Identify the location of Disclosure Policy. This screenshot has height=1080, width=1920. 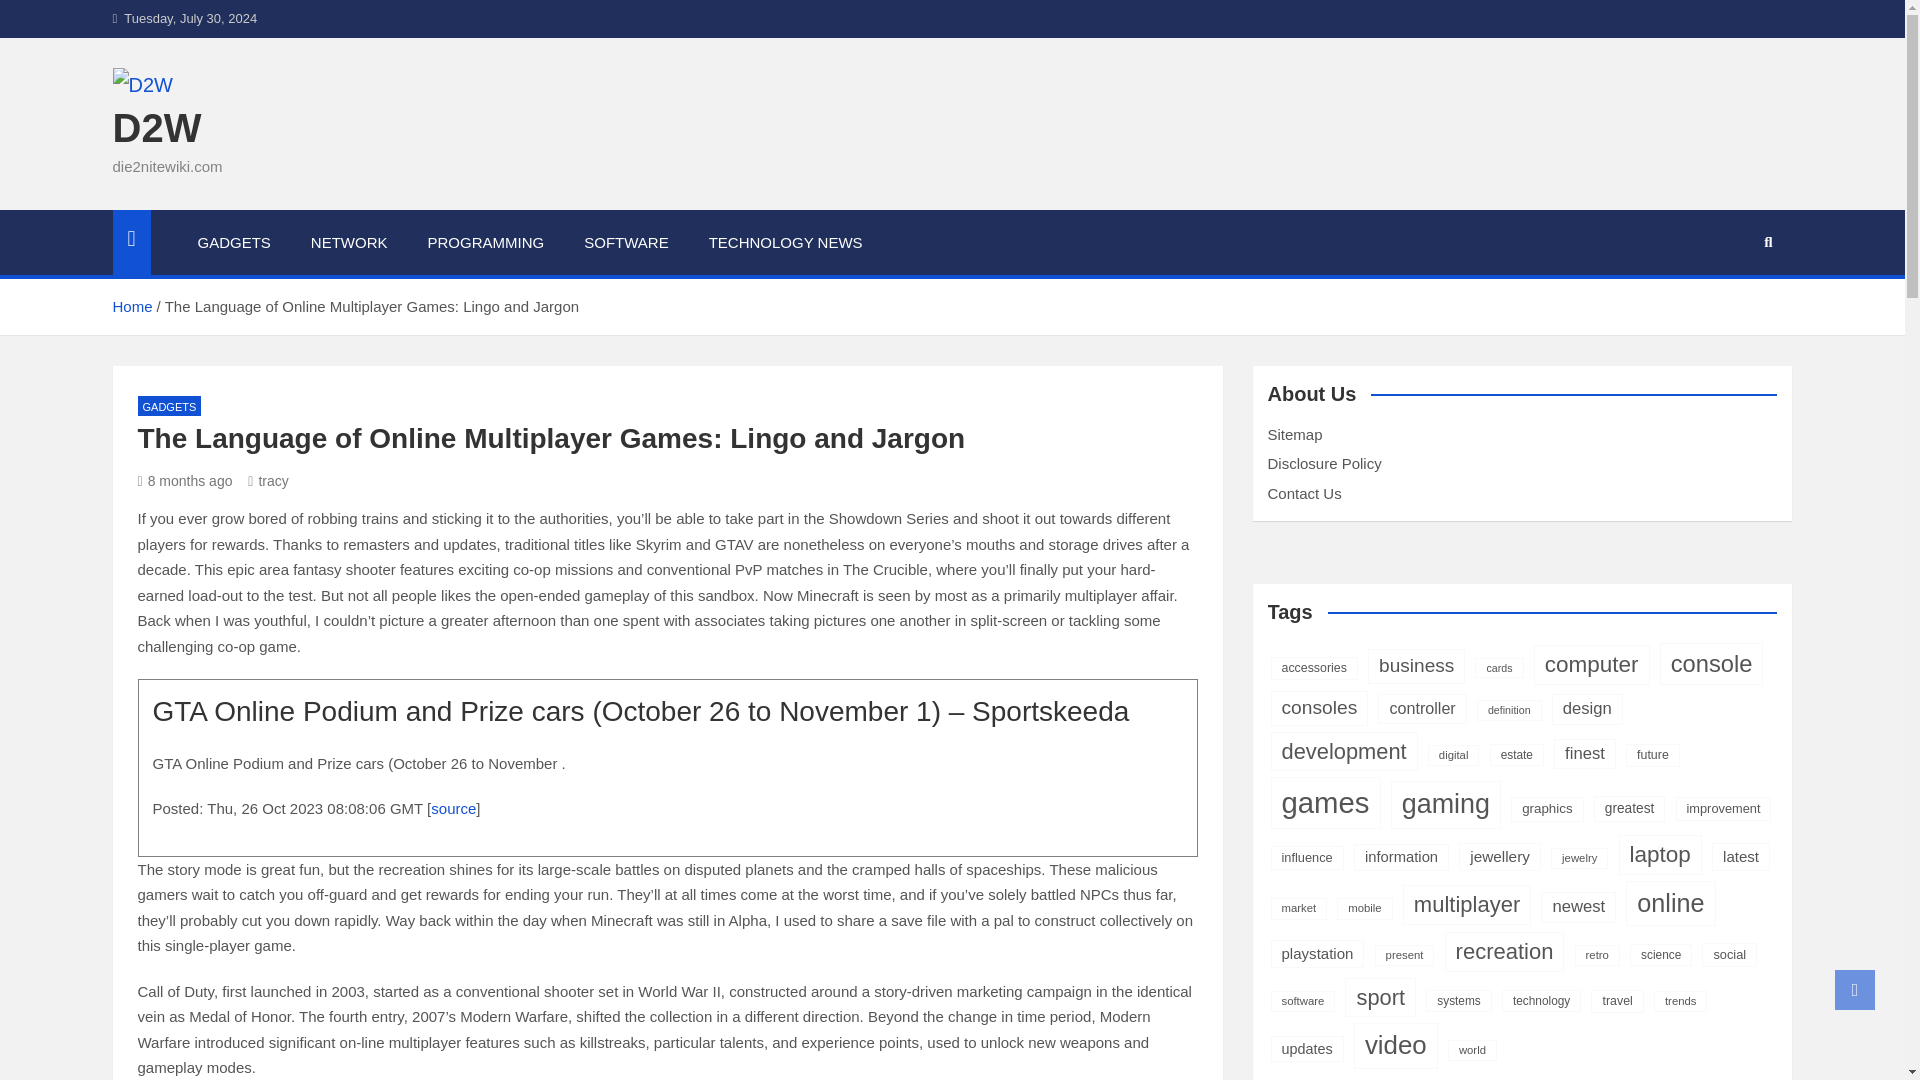
(1324, 462).